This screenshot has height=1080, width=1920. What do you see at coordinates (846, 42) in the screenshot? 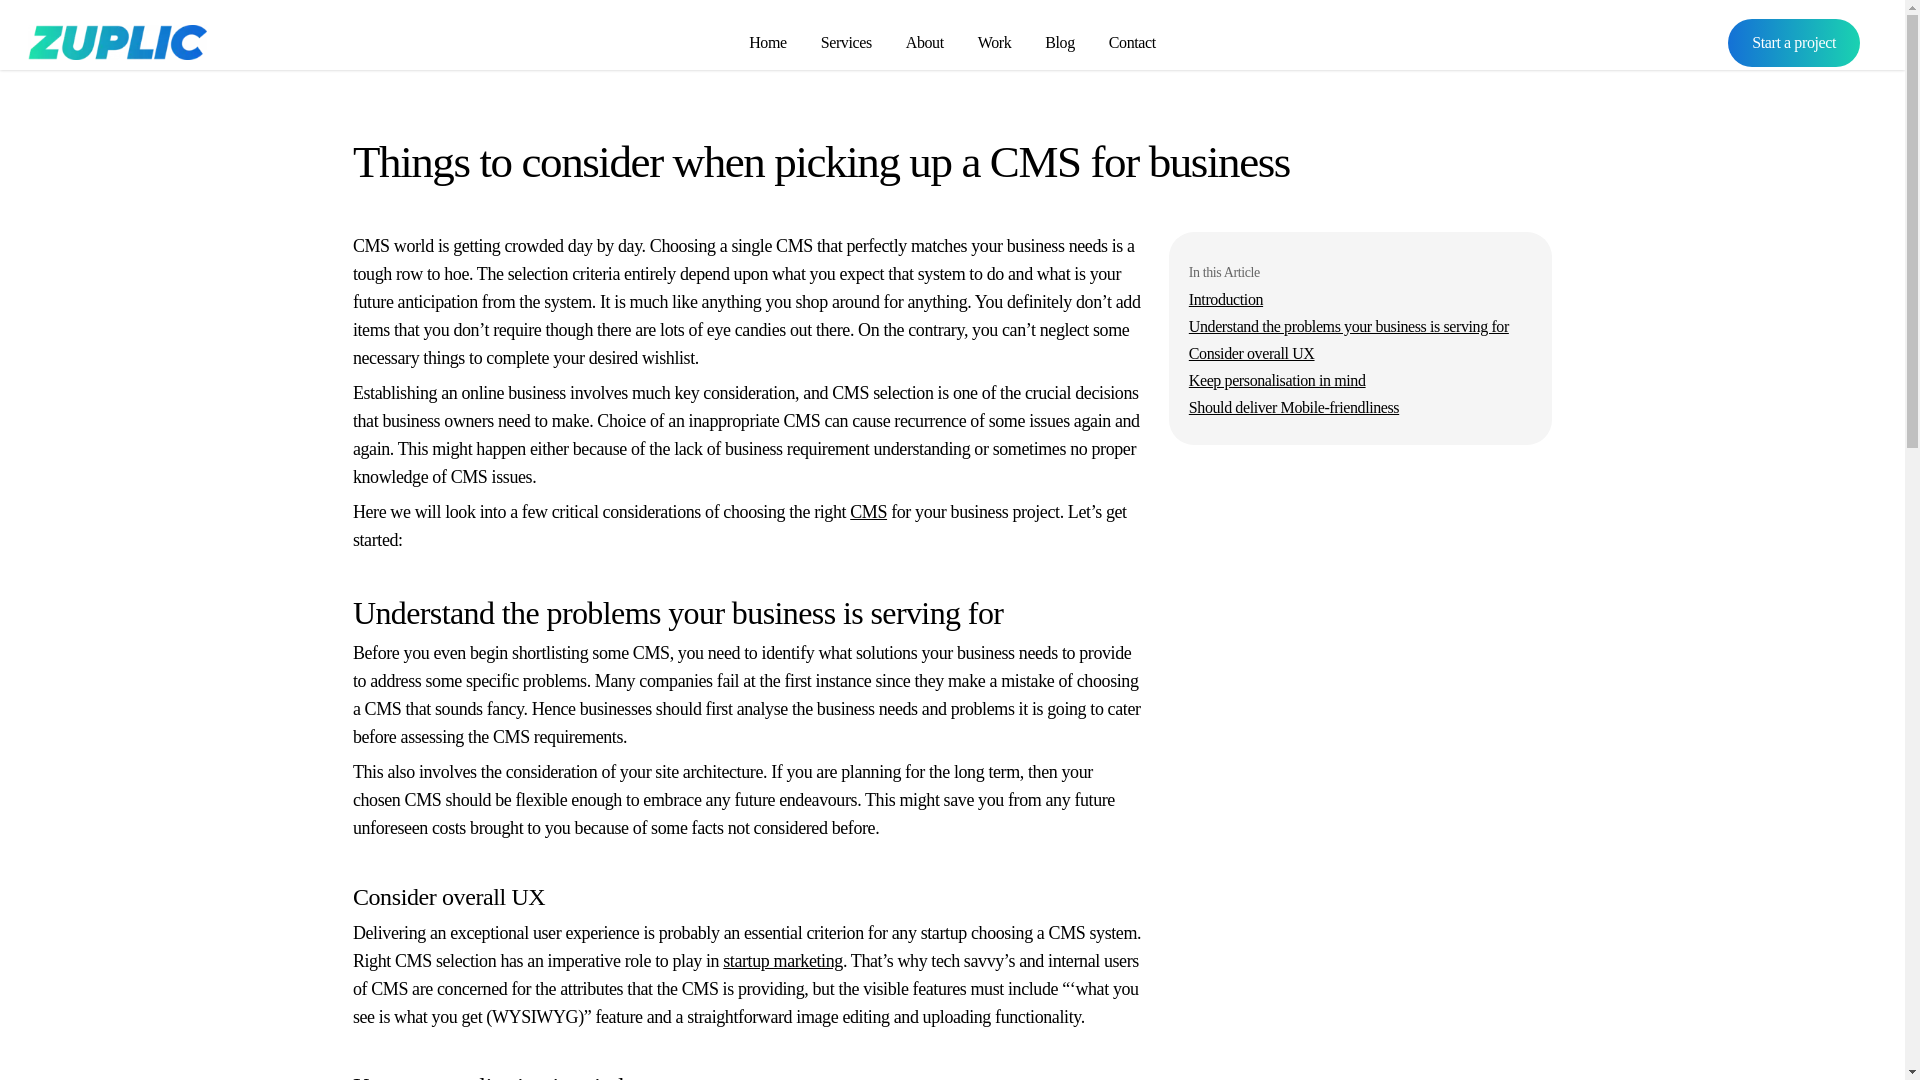
I see `Services` at bounding box center [846, 42].